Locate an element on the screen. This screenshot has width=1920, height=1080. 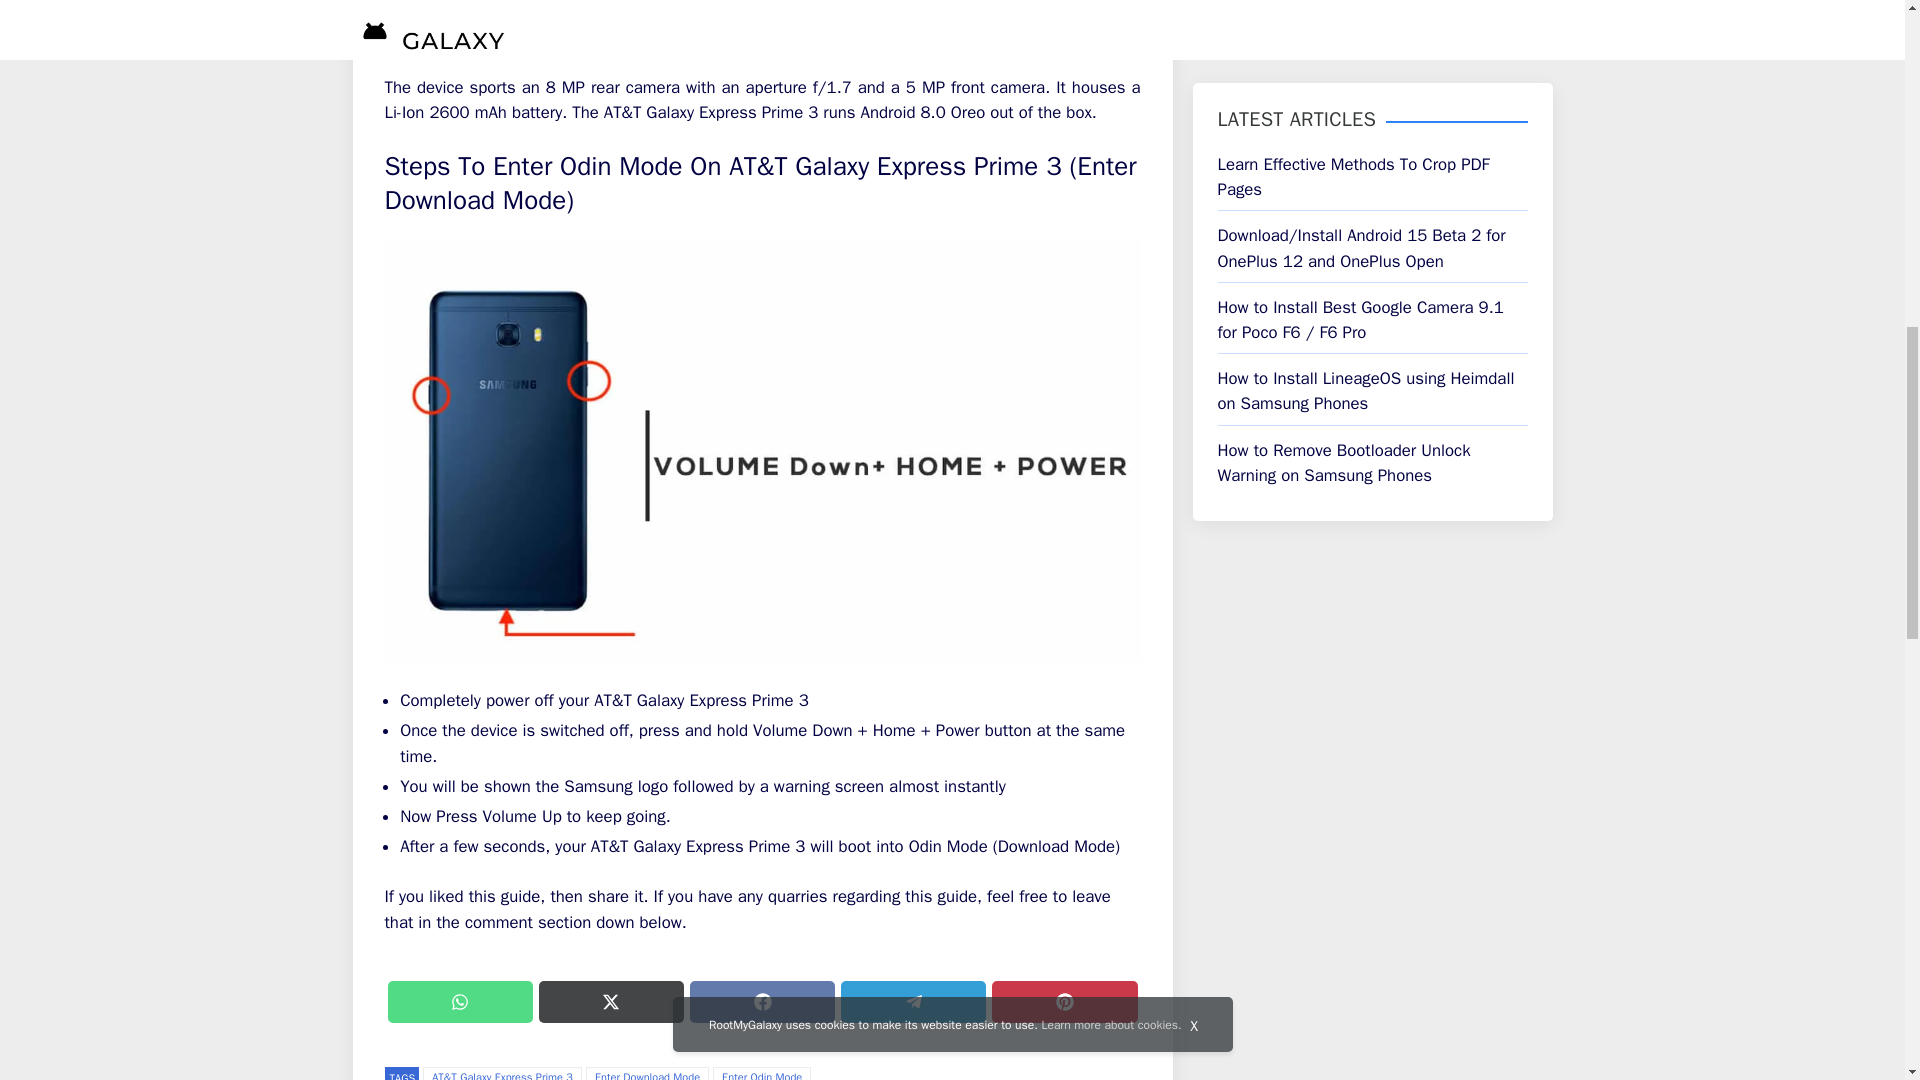
Enter Odin Mode is located at coordinates (761, 1074).